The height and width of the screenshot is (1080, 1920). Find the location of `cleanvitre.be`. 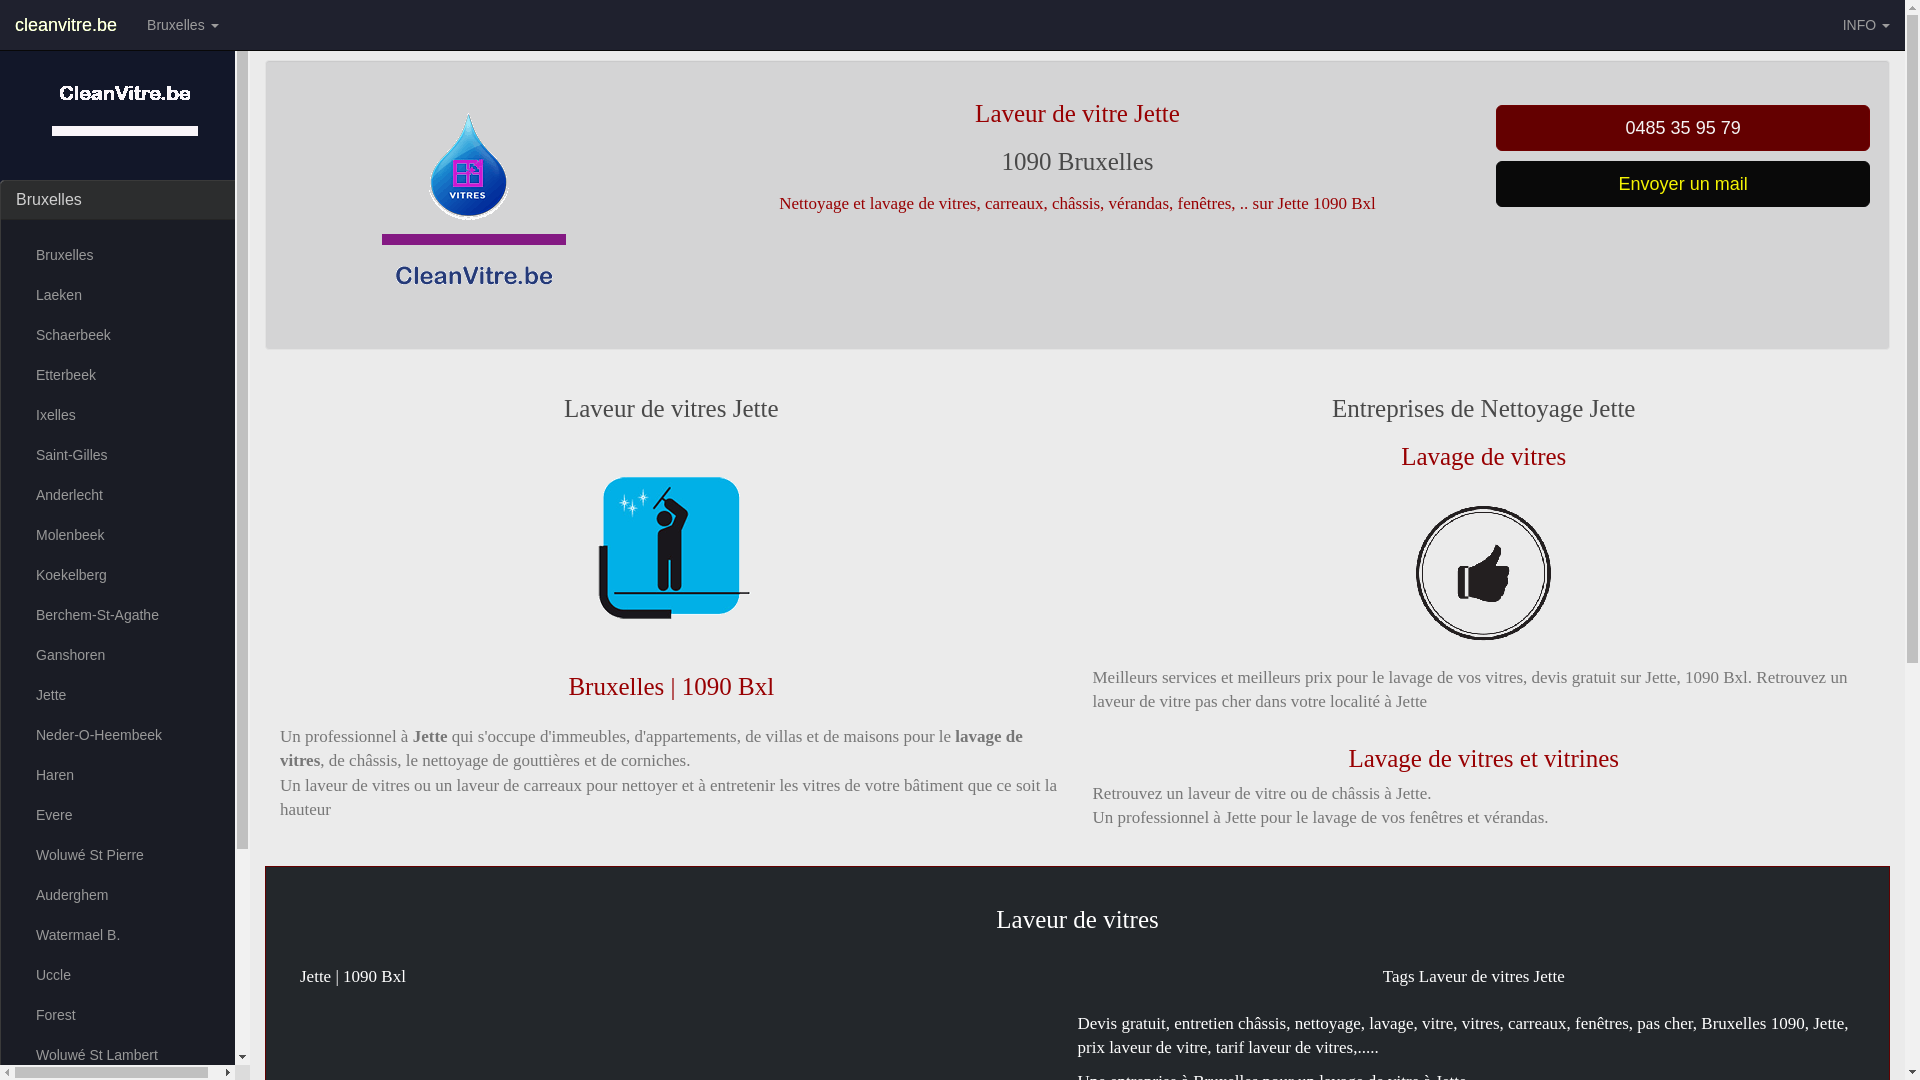

cleanvitre.be is located at coordinates (66, 25).